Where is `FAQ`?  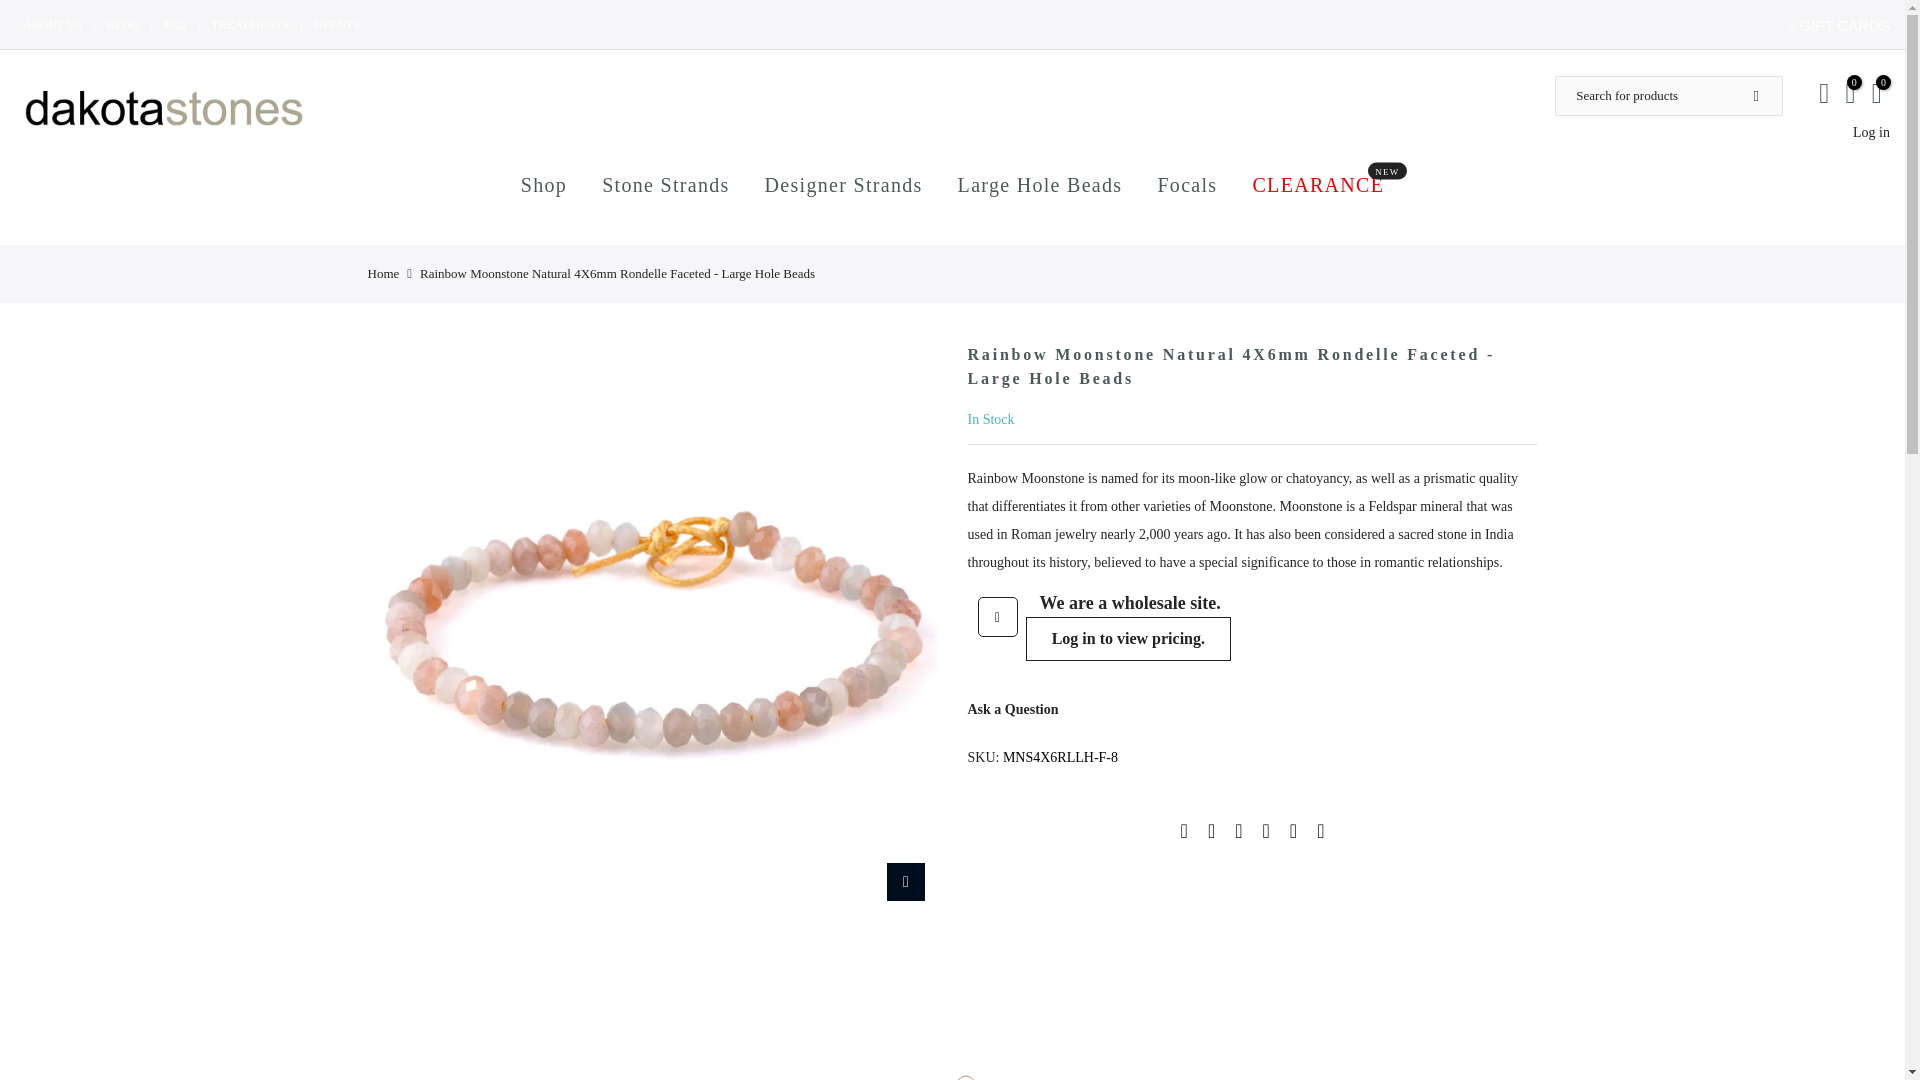 FAQ is located at coordinates (1013, 710).